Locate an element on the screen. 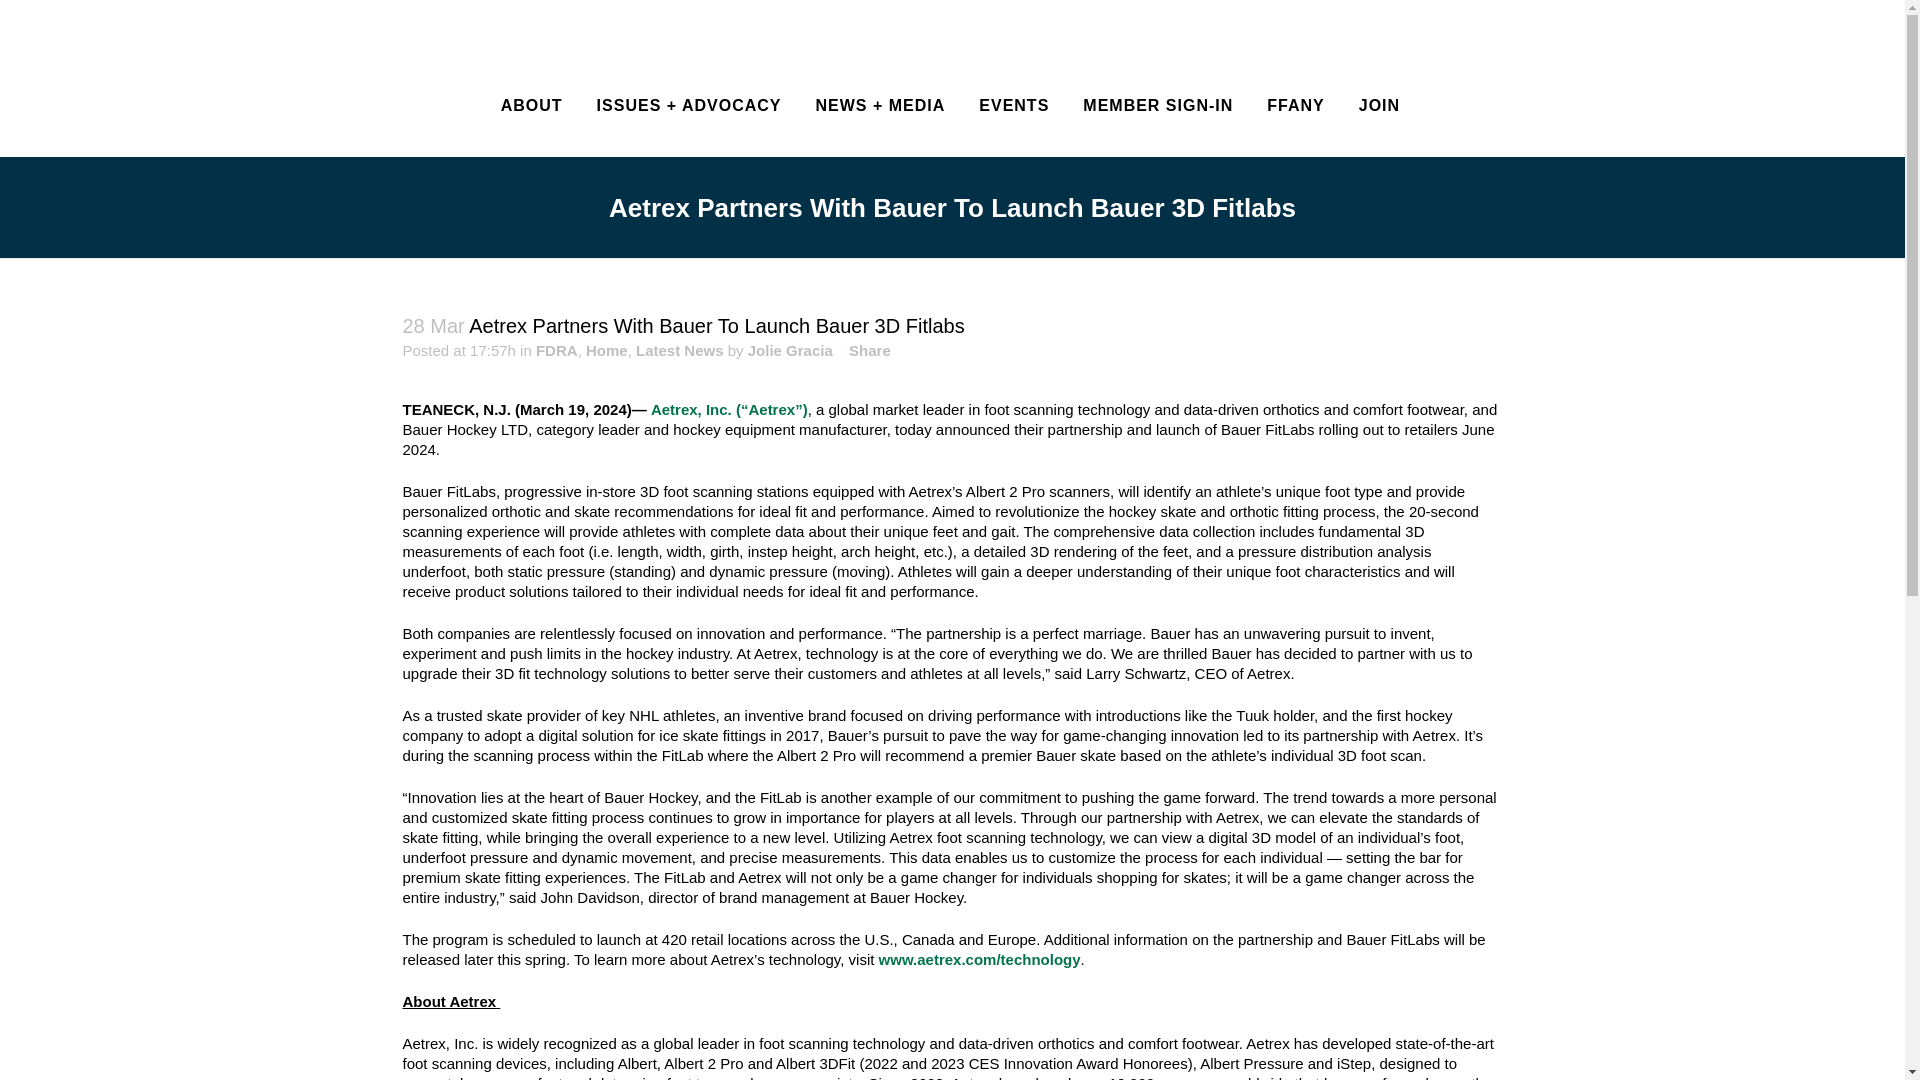 The image size is (1920, 1080). MEMBER SIGN-IN is located at coordinates (1157, 106).